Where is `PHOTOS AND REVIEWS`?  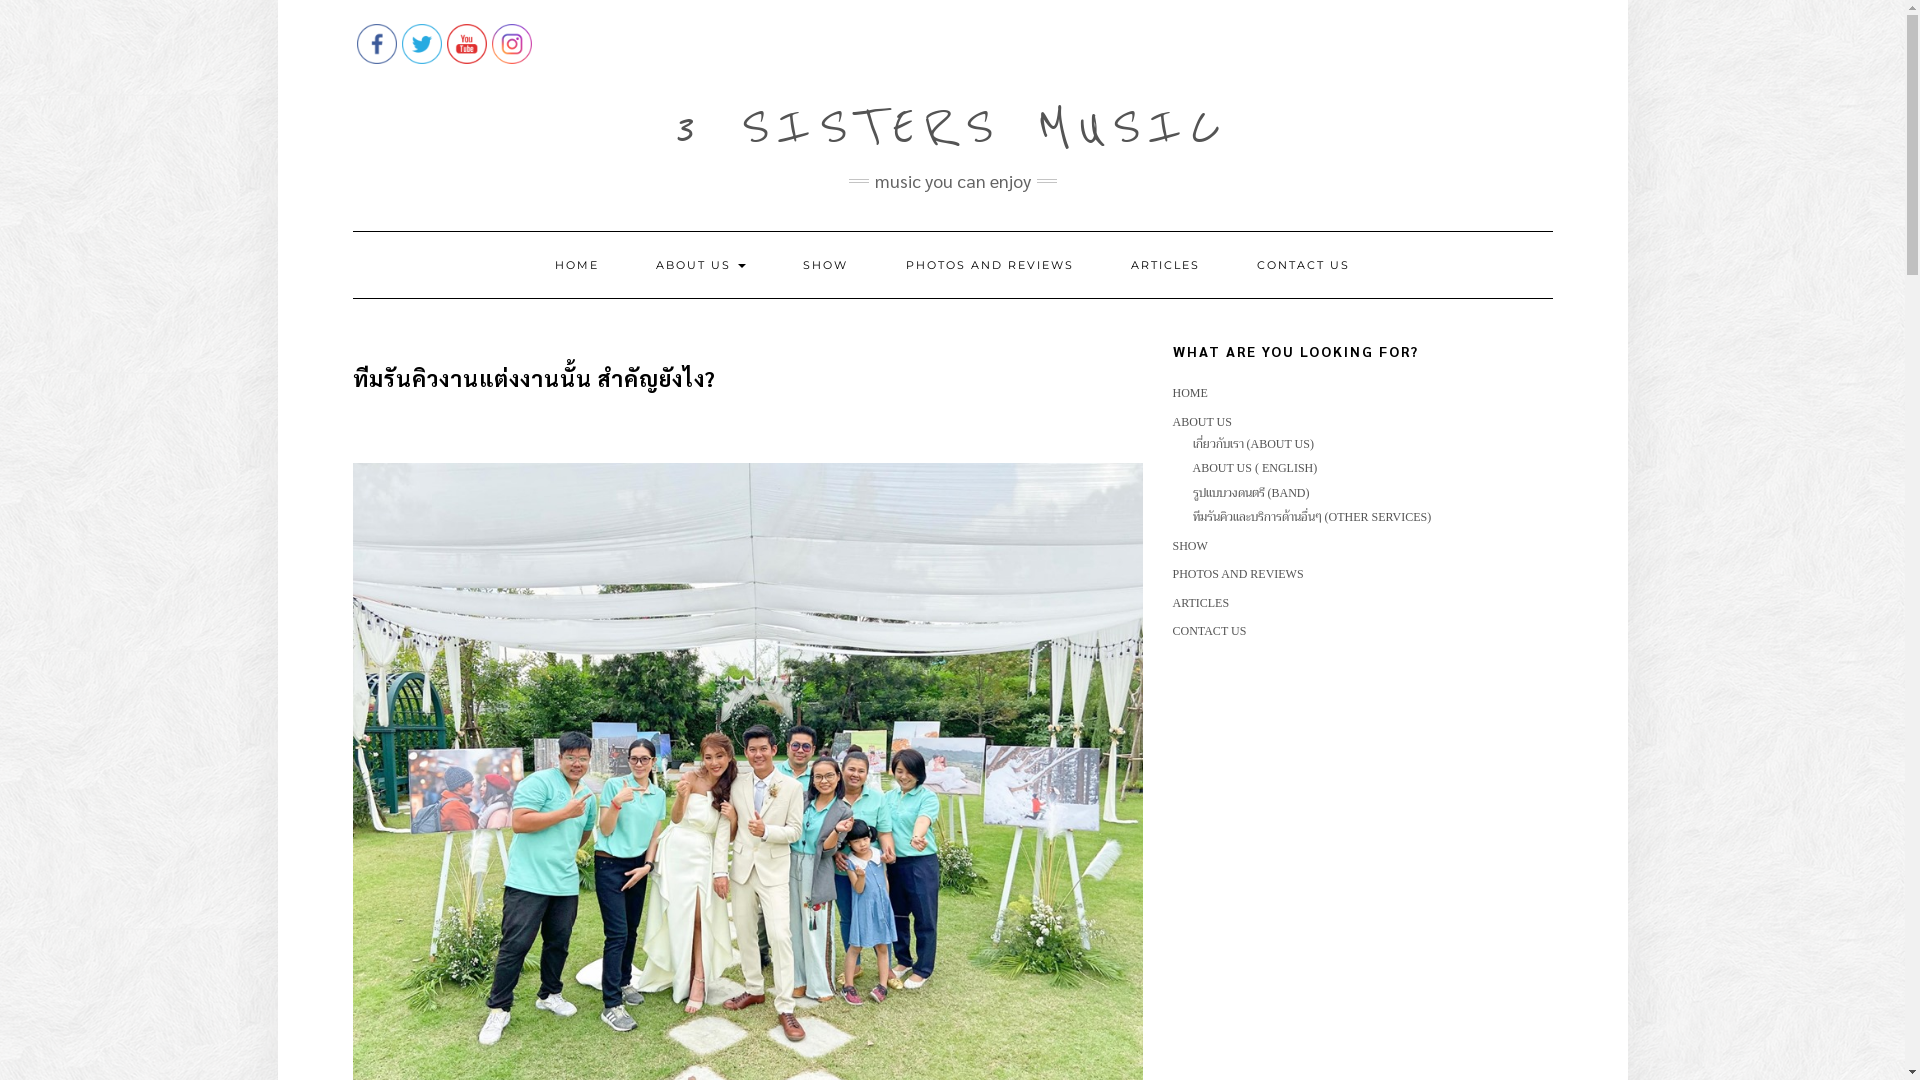 PHOTOS AND REVIEWS is located at coordinates (1238, 574).